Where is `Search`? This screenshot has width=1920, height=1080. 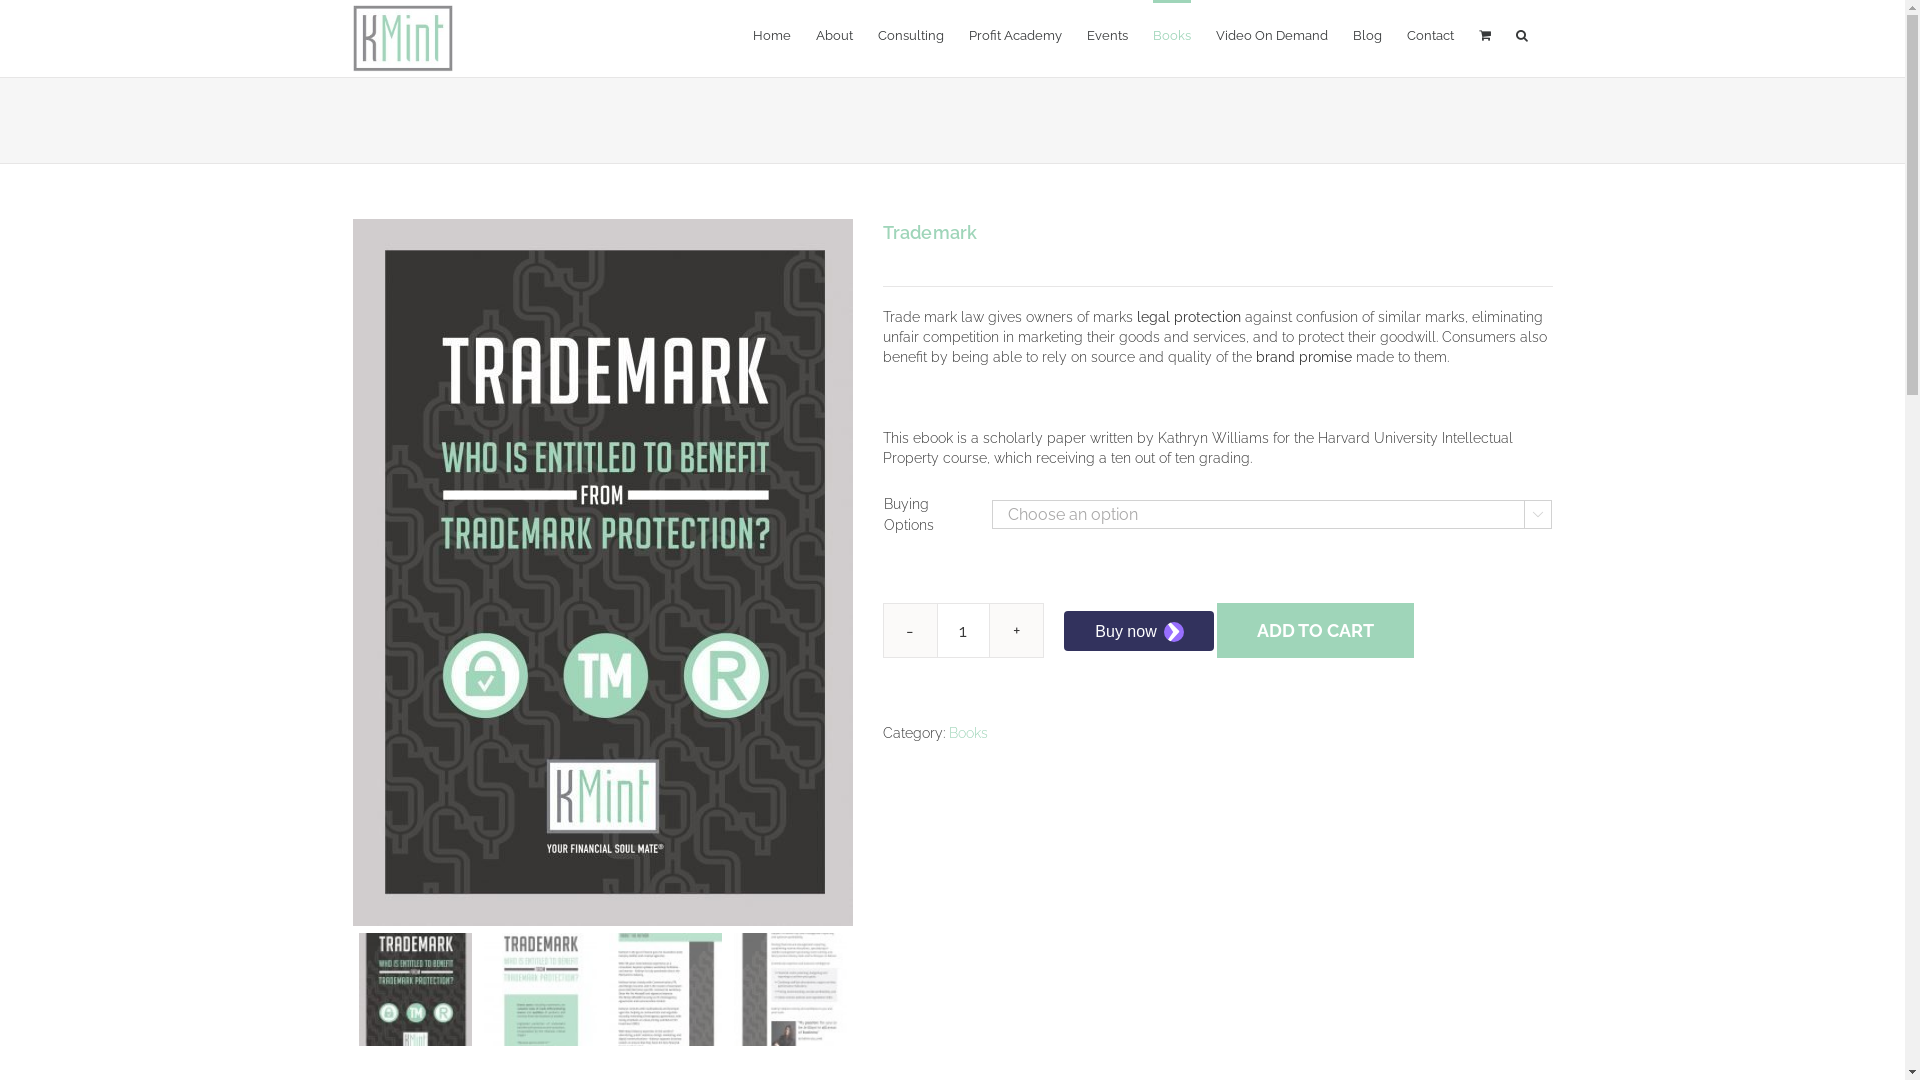 Search is located at coordinates (1522, 34).